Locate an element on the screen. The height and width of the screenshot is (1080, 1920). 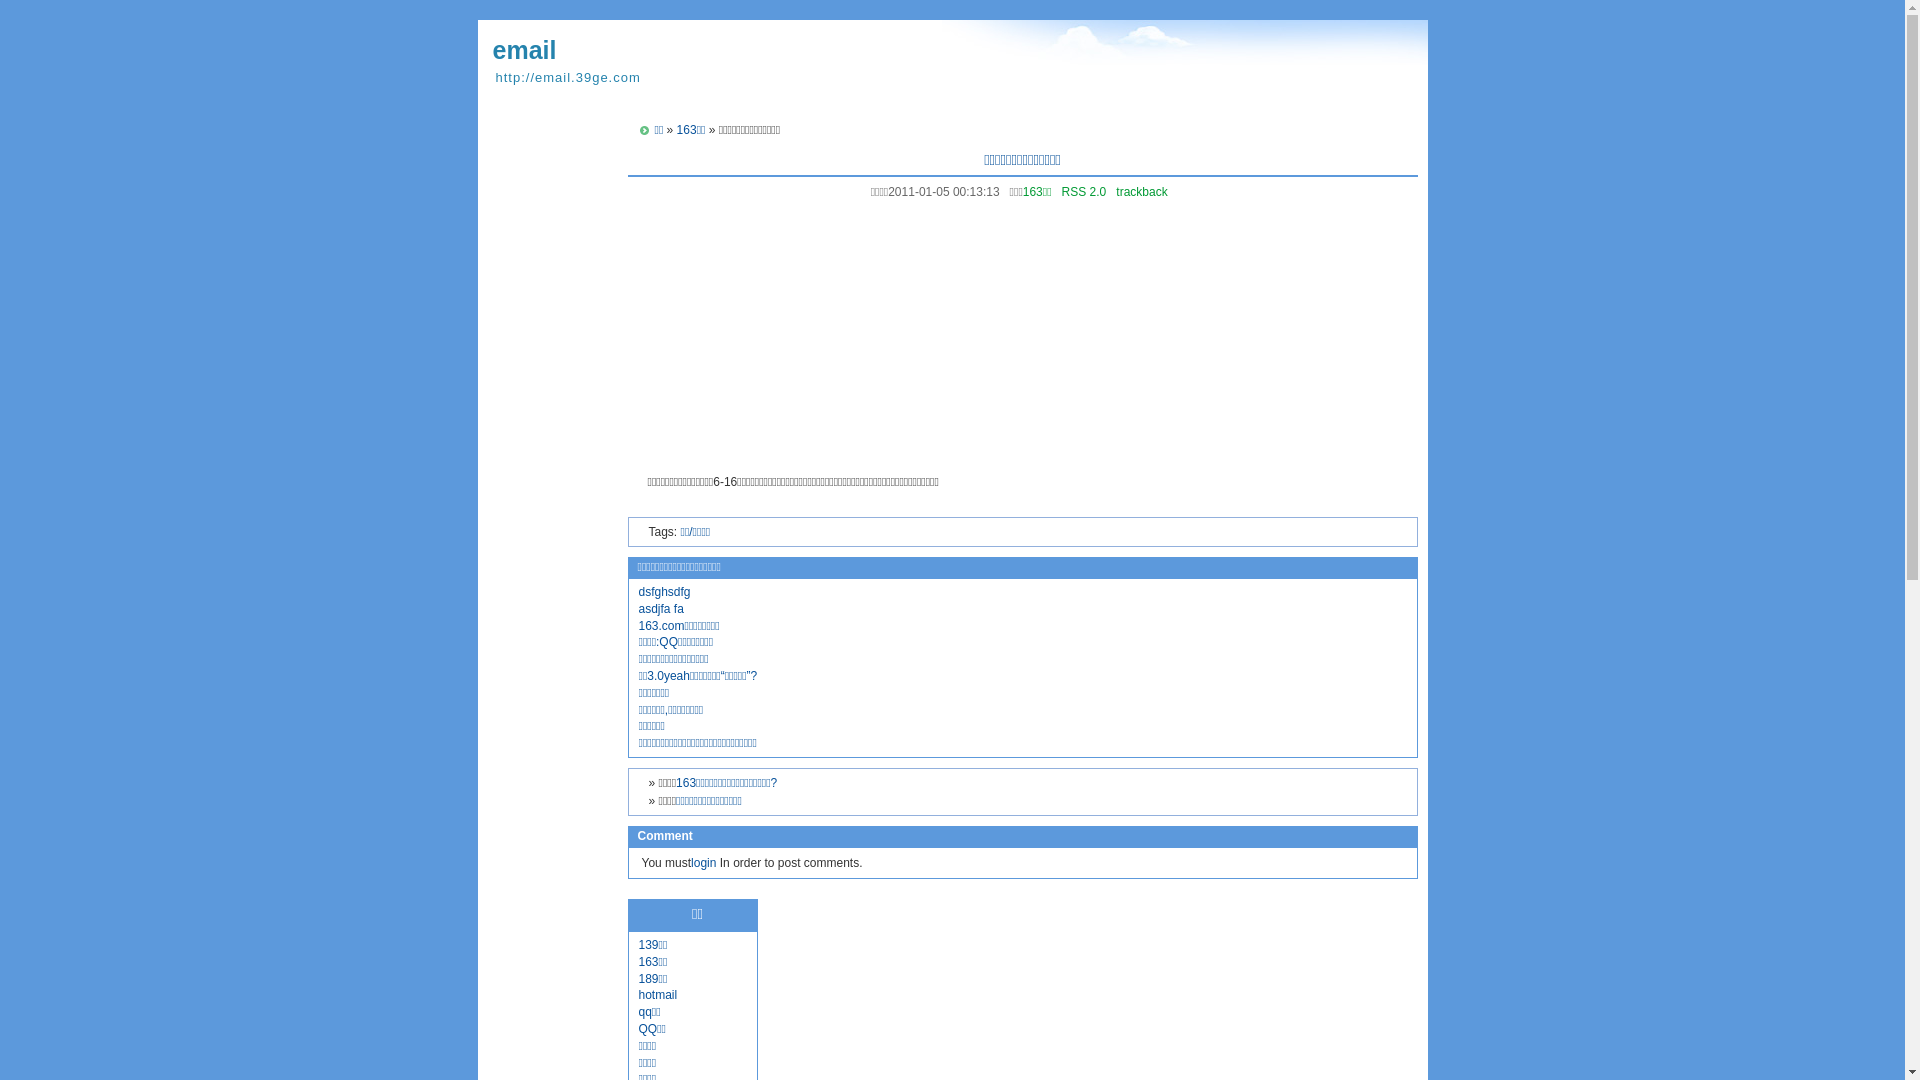
login is located at coordinates (704, 863).